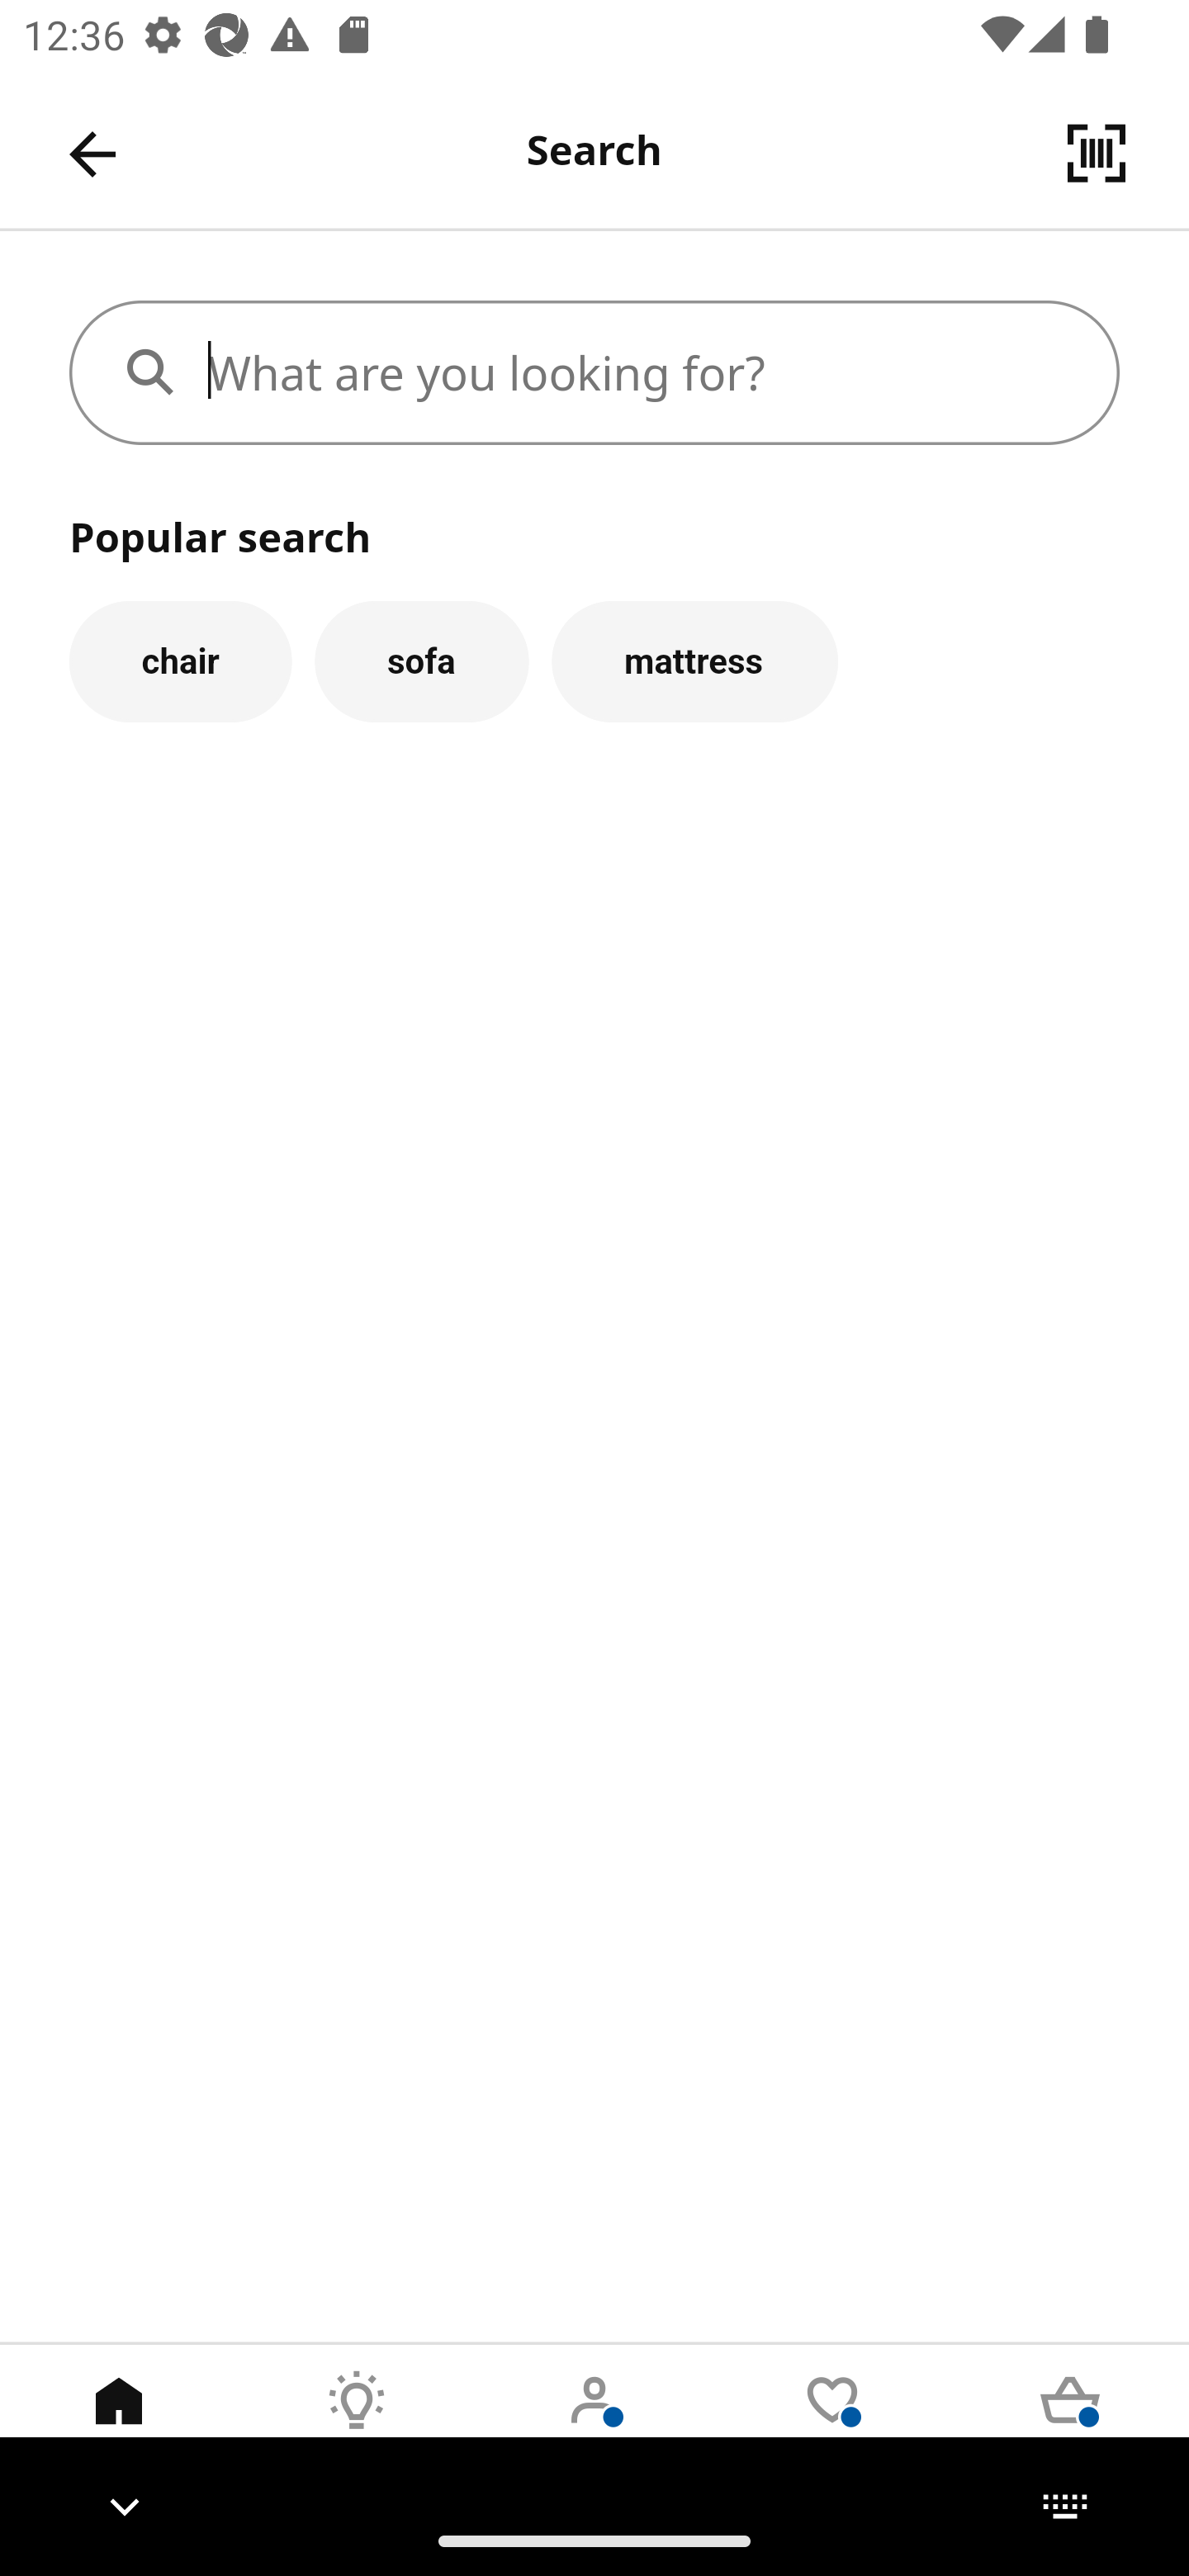  I want to click on User
Tab 3 of 5, so click(594, 2425).